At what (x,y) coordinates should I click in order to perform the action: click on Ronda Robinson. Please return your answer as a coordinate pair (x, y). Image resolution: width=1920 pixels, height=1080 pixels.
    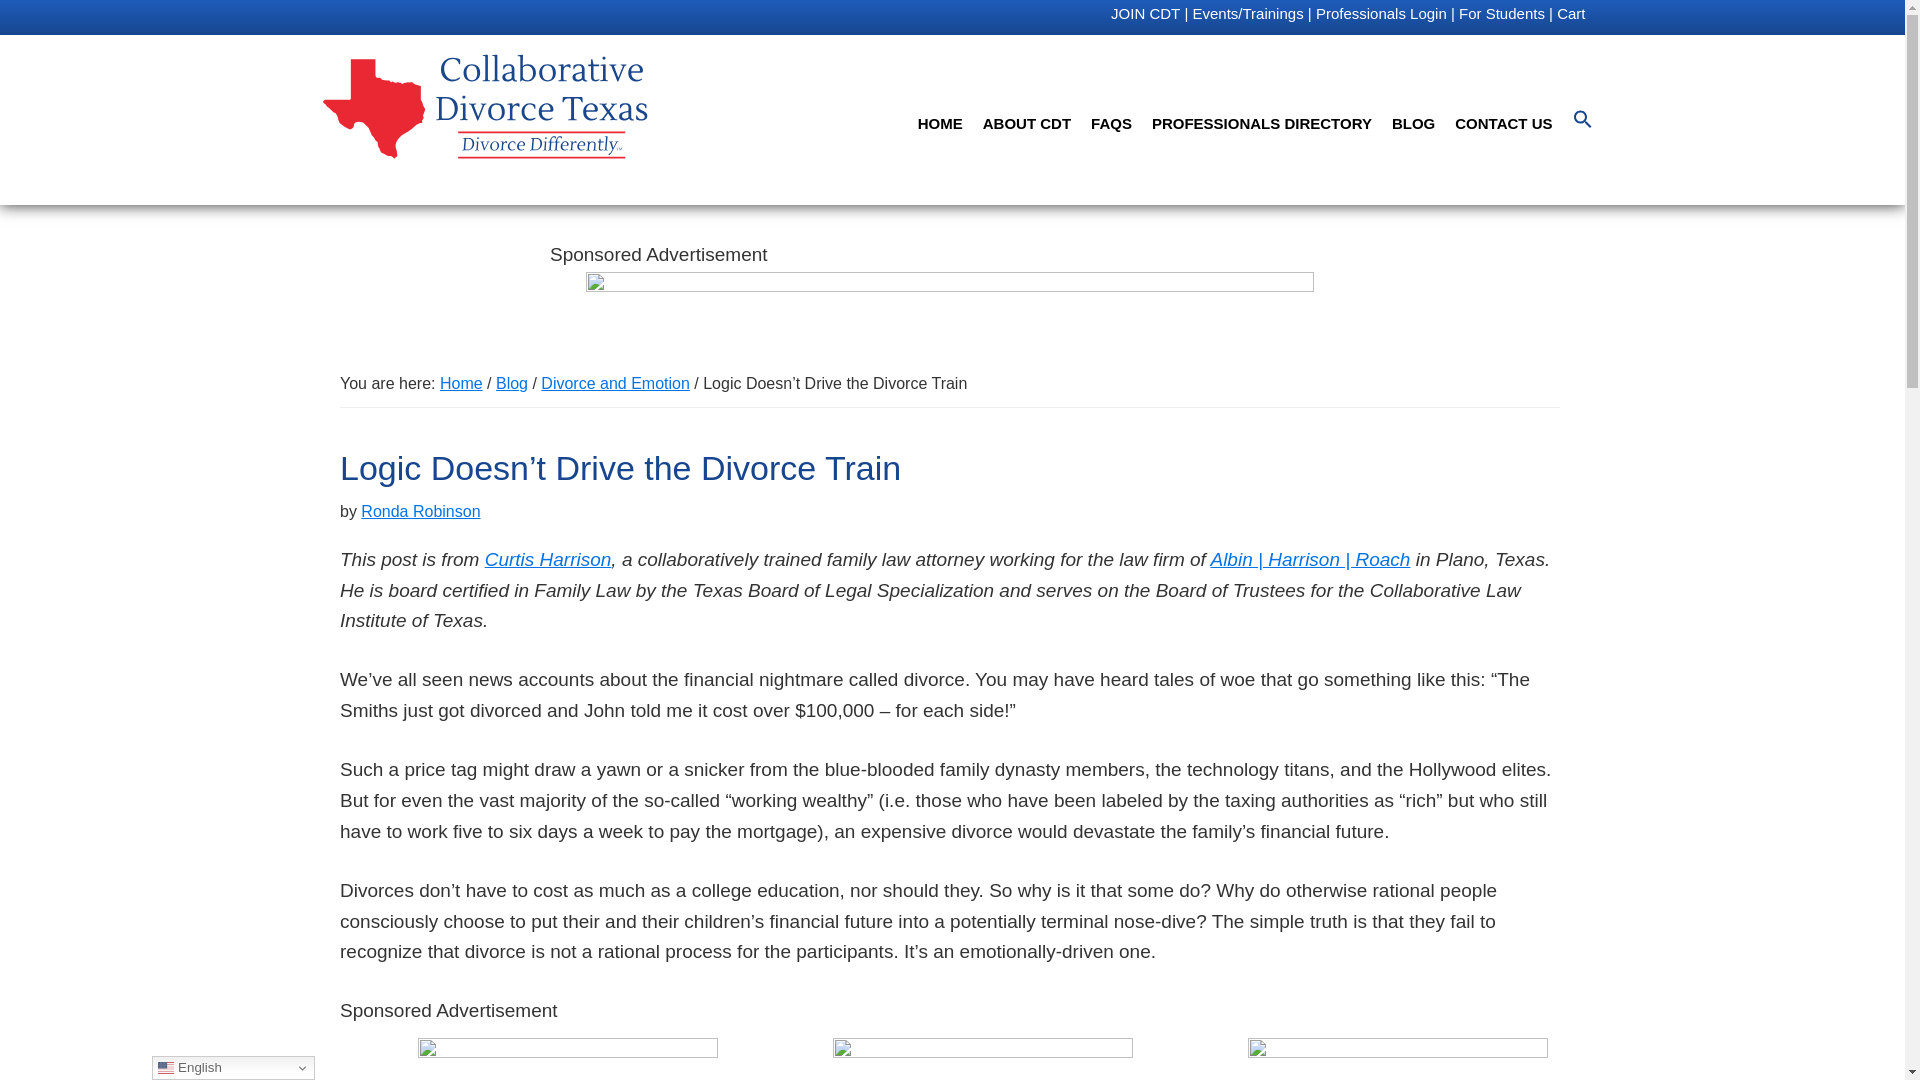
    Looking at the image, I should click on (420, 511).